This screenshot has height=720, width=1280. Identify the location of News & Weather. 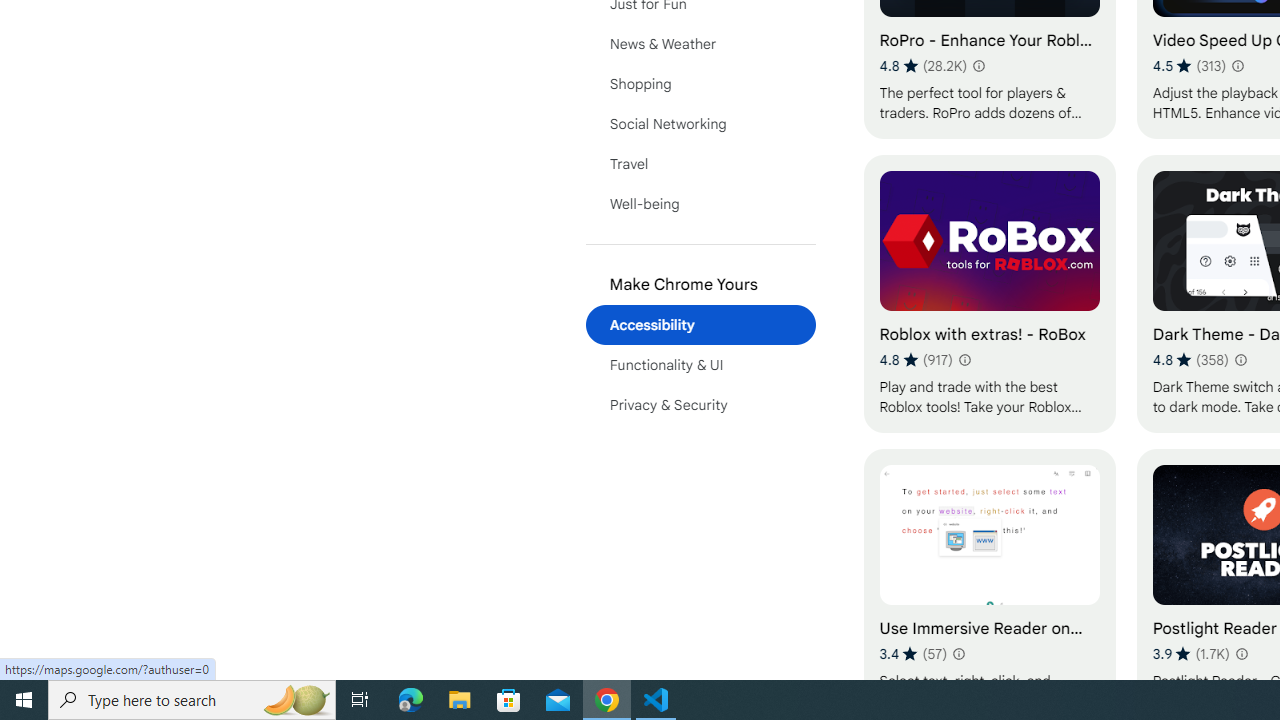
(700, 44).